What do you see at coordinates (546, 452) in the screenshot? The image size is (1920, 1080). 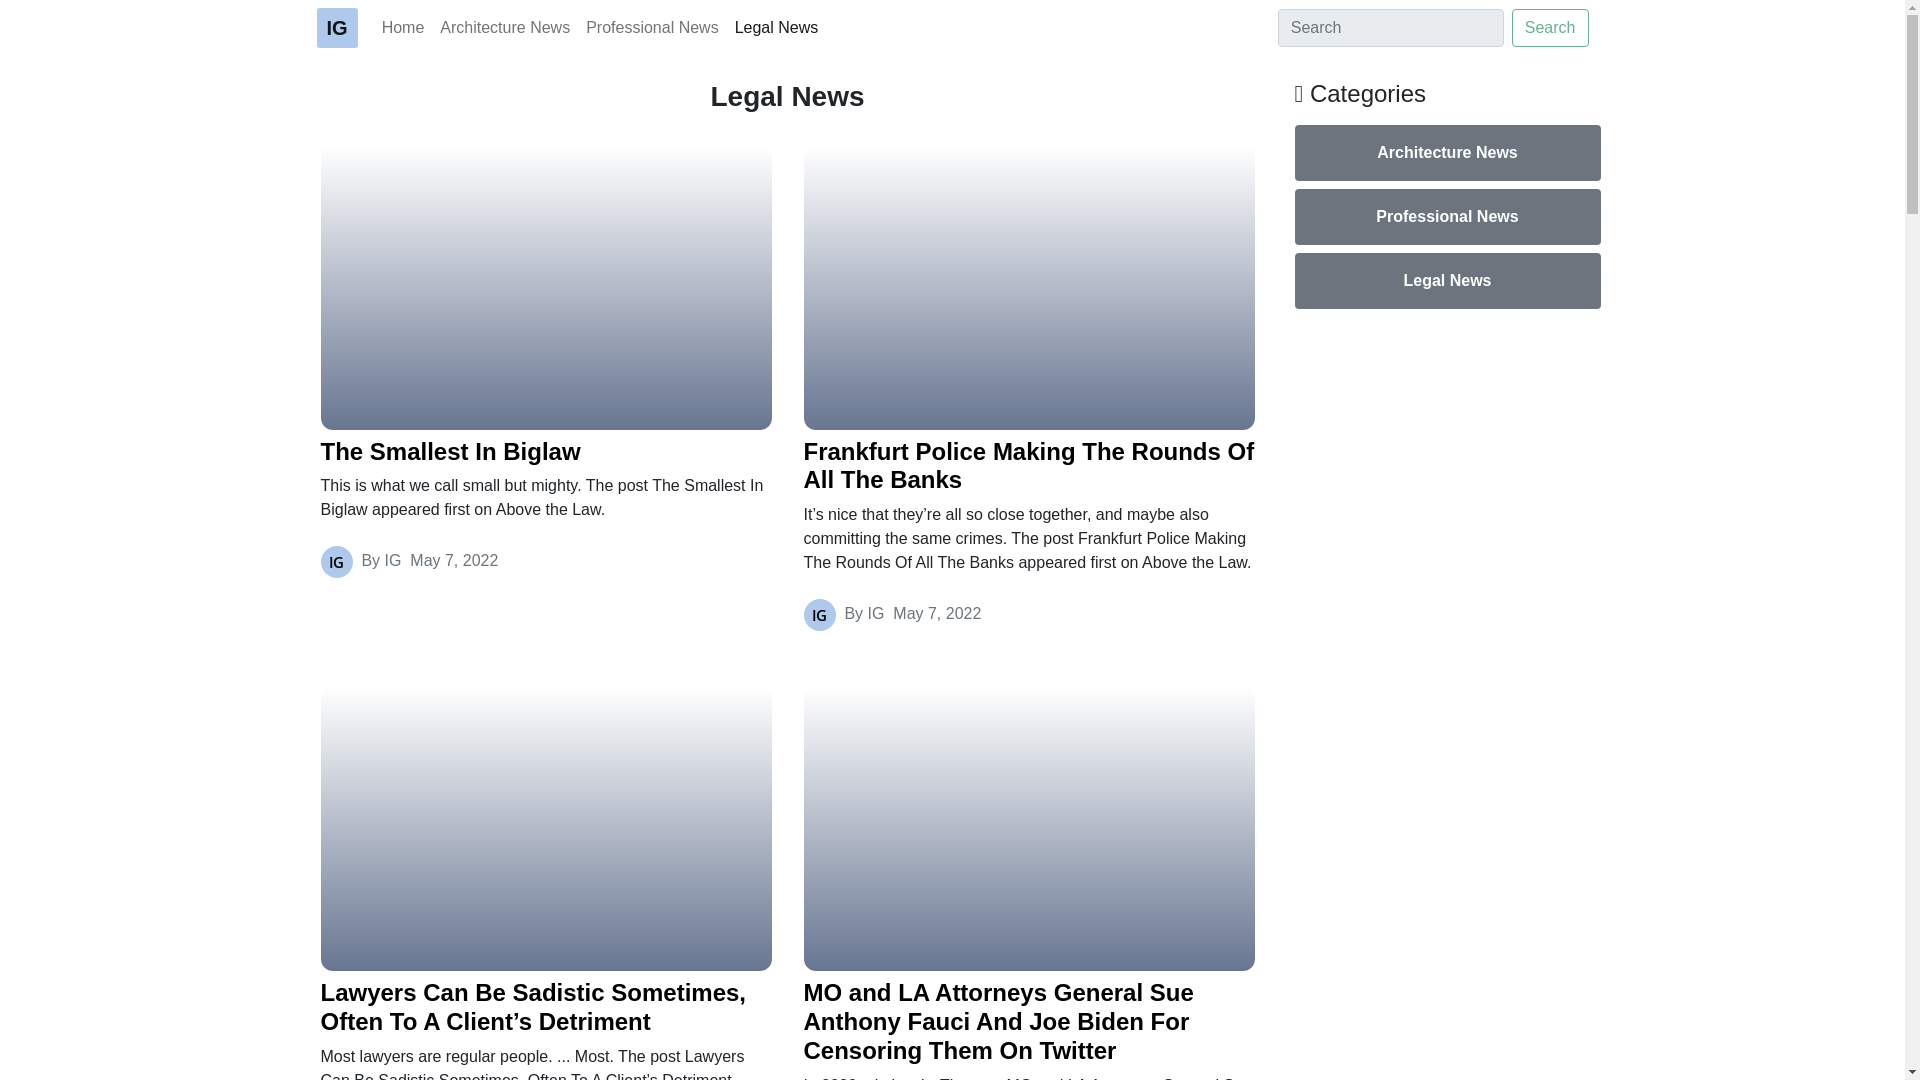 I see `The Smallest In Biglaw` at bounding box center [546, 452].